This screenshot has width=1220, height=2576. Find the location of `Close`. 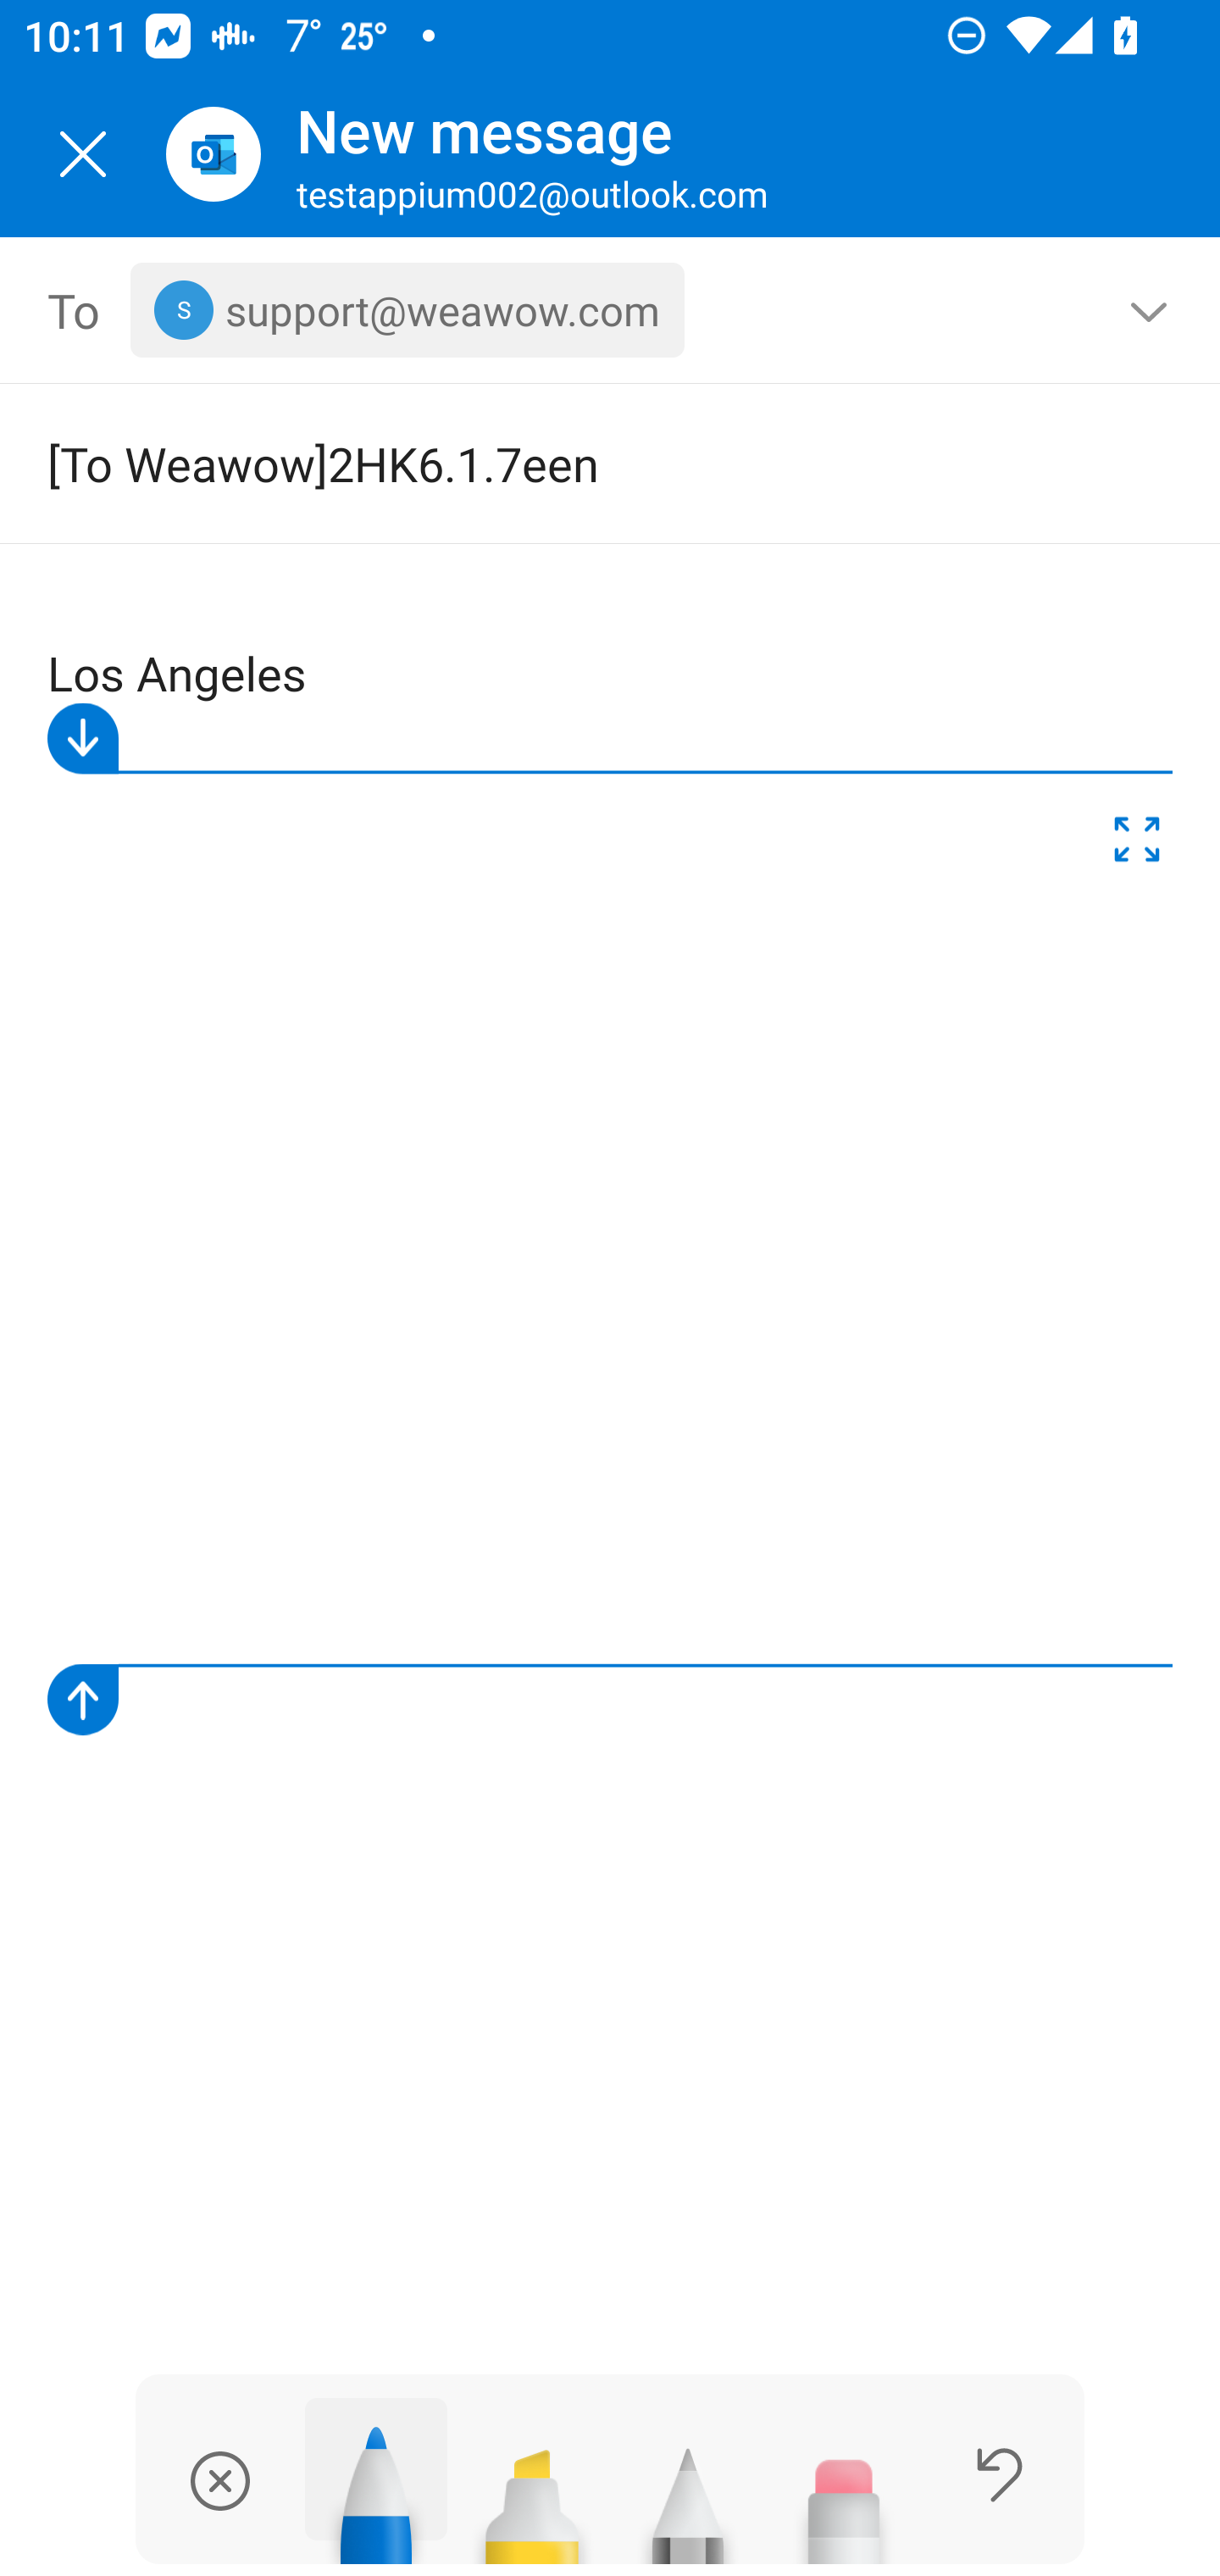

Close is located at coordinates (83, 154).